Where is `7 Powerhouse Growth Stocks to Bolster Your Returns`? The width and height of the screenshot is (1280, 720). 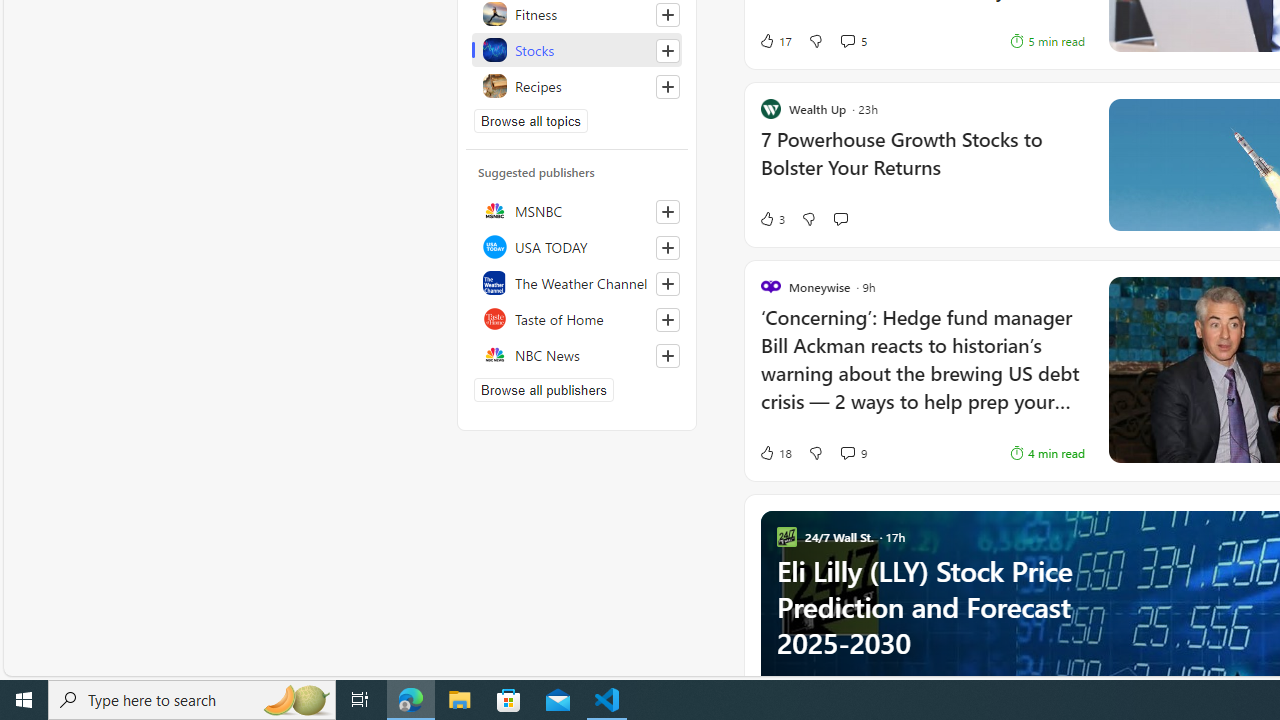 7 Powerhouse Growth Stocks to Bolster Your Returns is located at coordinates (922, 164).